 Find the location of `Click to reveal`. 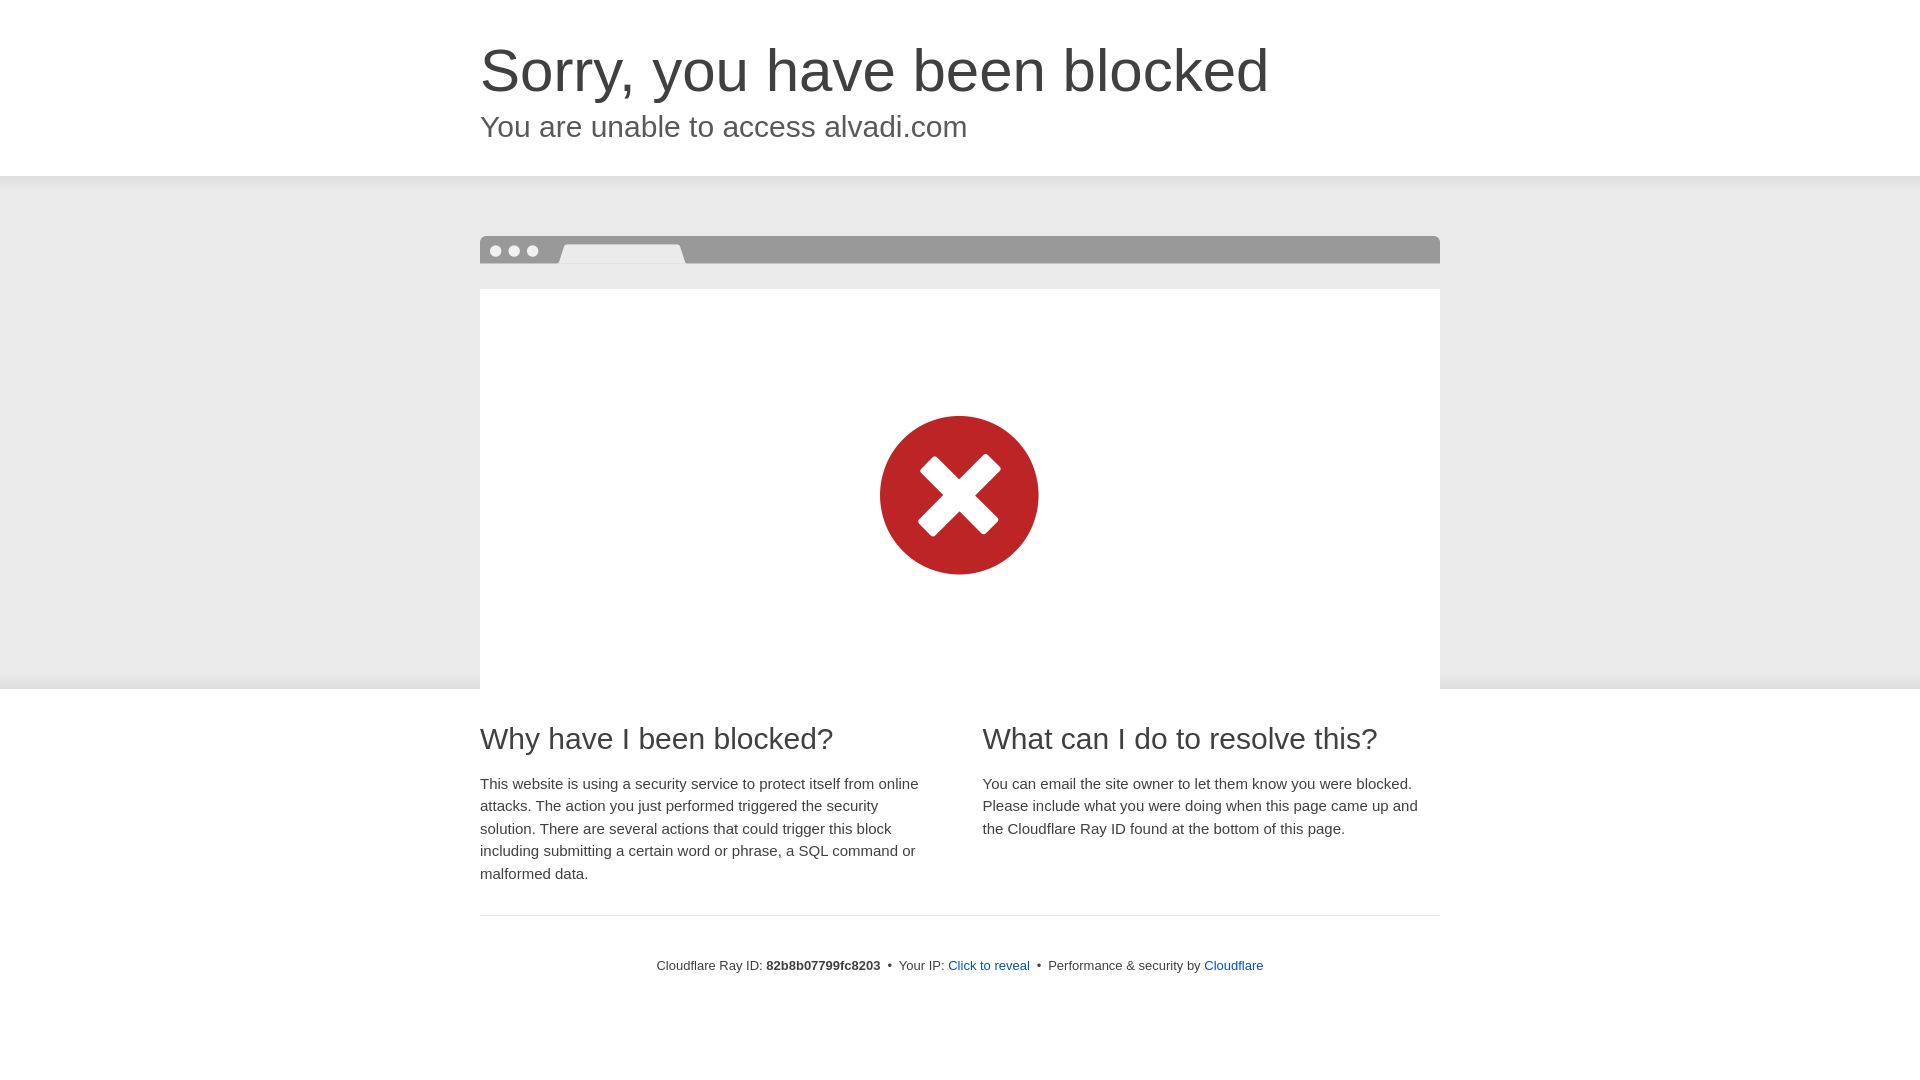

Click to reveal is located at coordinates (989, 966).